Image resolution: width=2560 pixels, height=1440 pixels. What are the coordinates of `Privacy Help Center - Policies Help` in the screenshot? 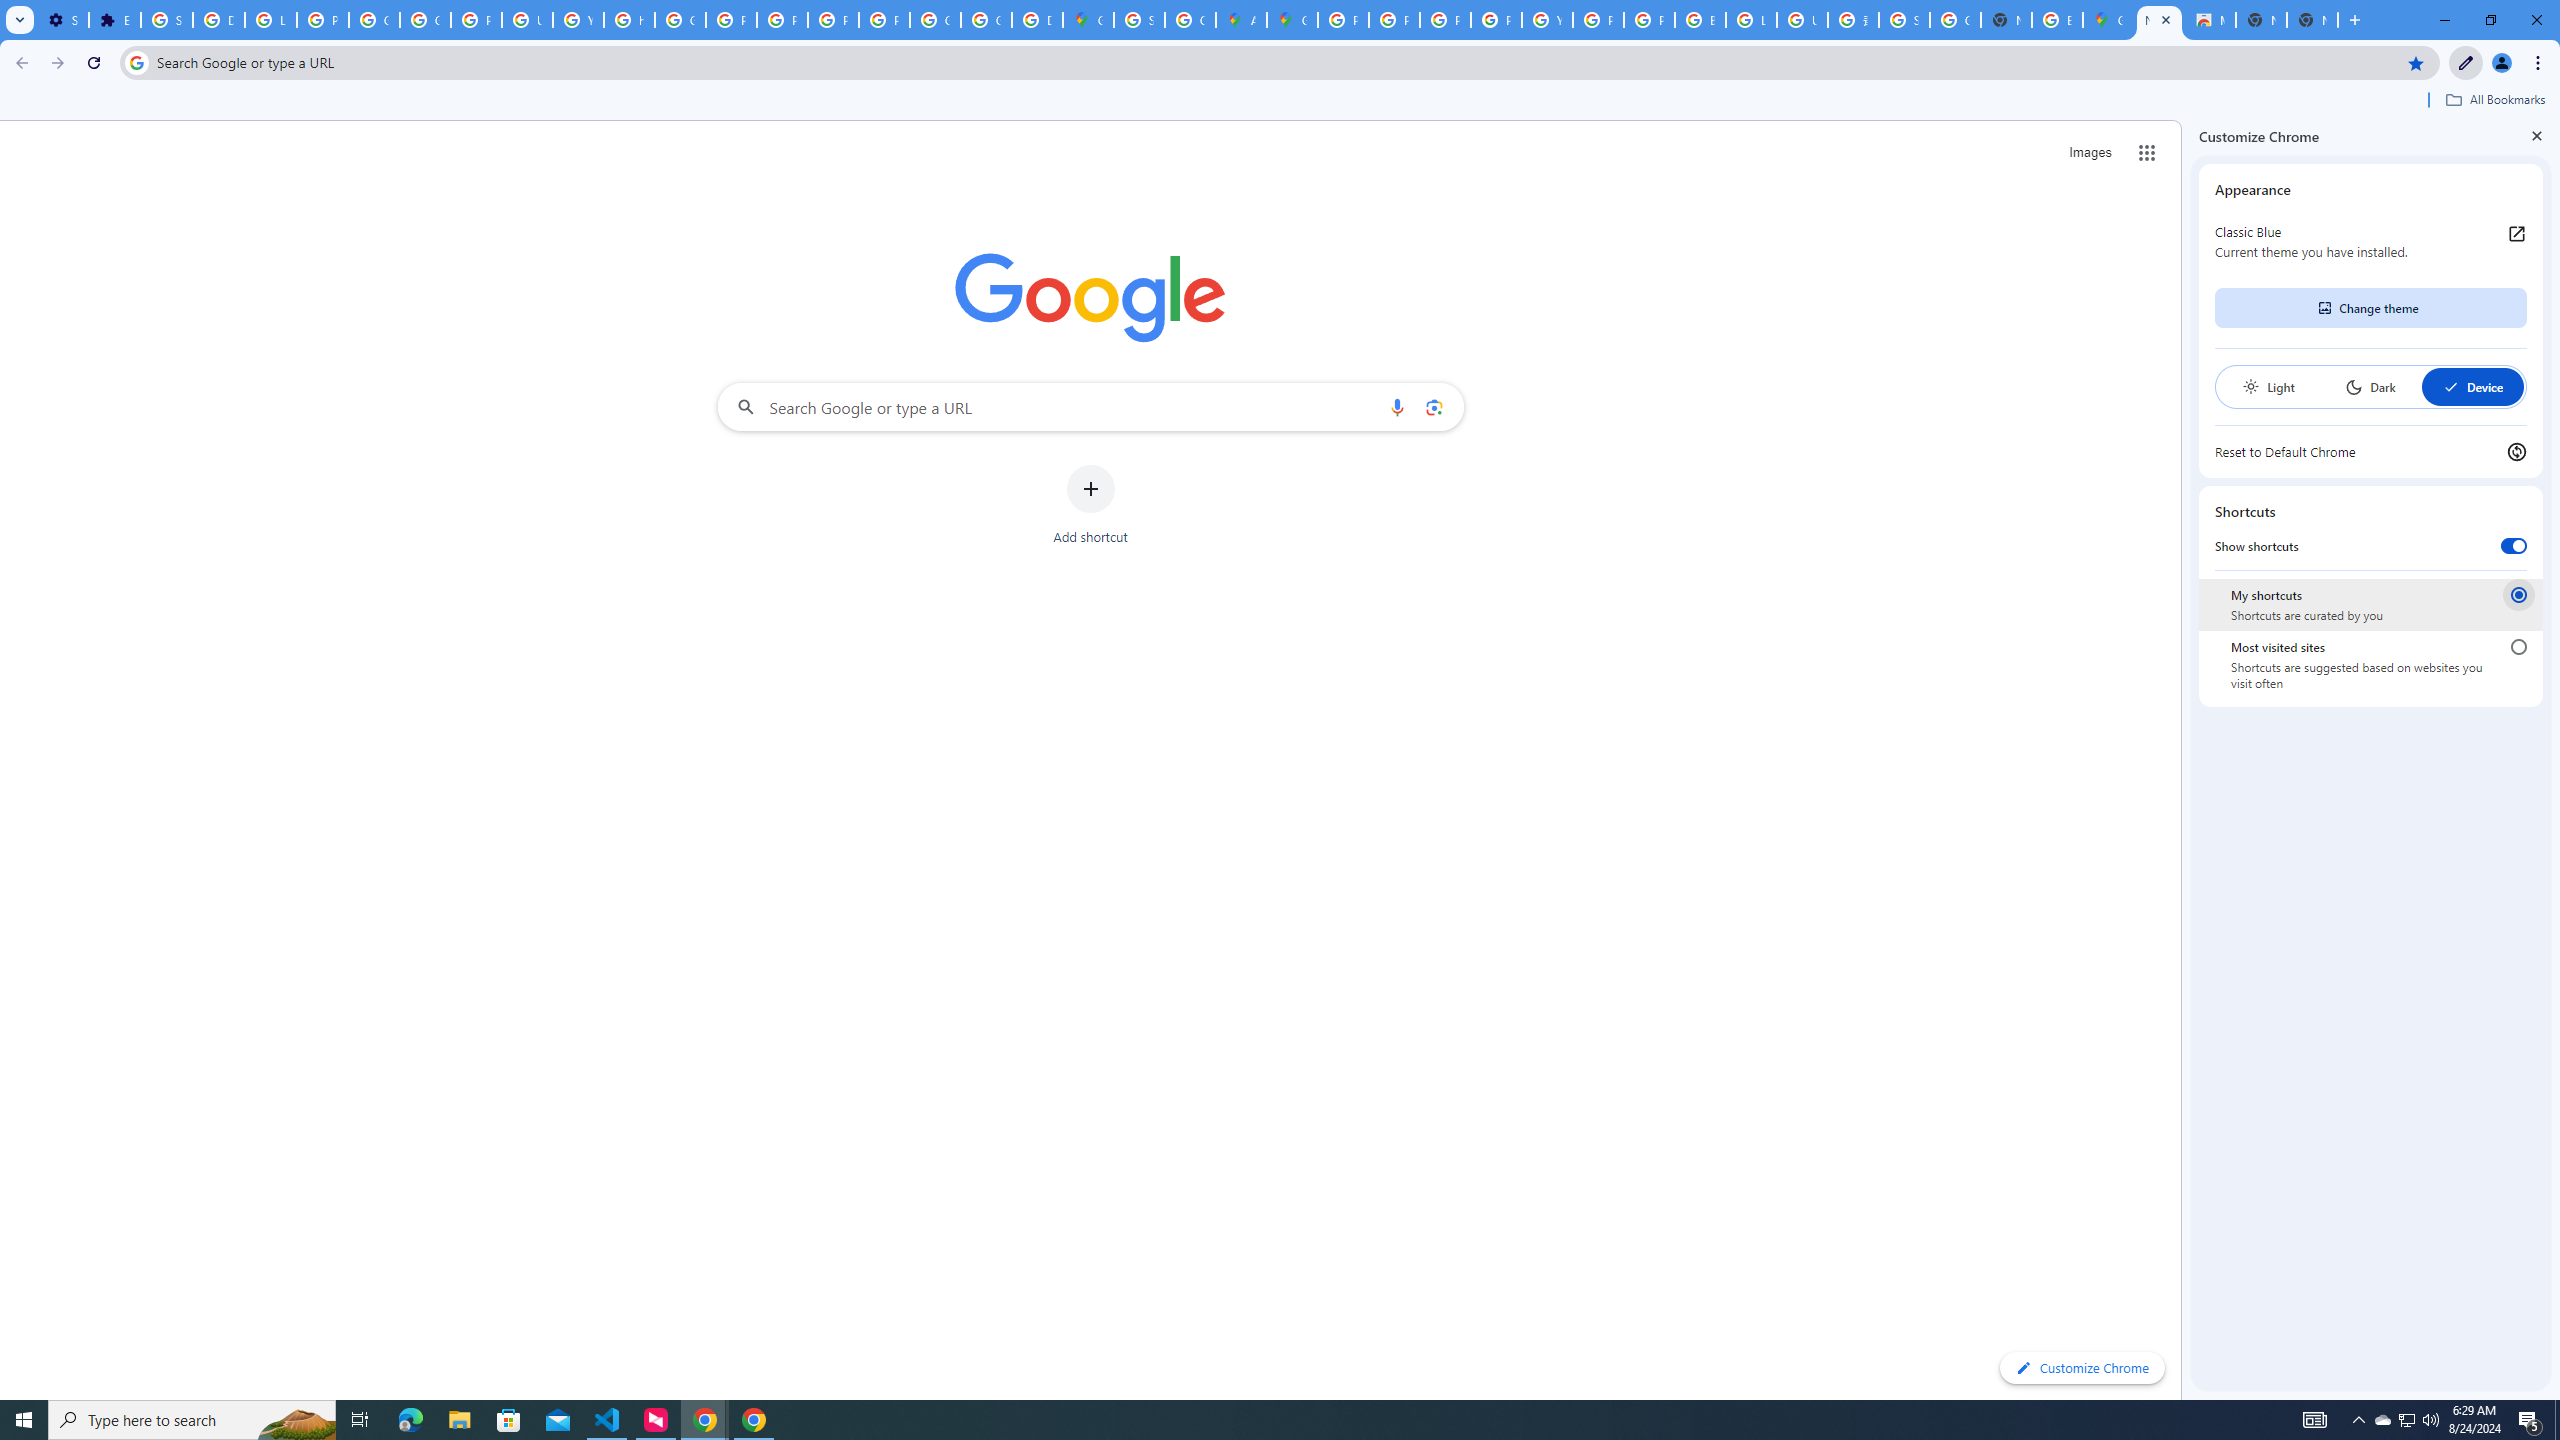 It's located at (1444, 20).